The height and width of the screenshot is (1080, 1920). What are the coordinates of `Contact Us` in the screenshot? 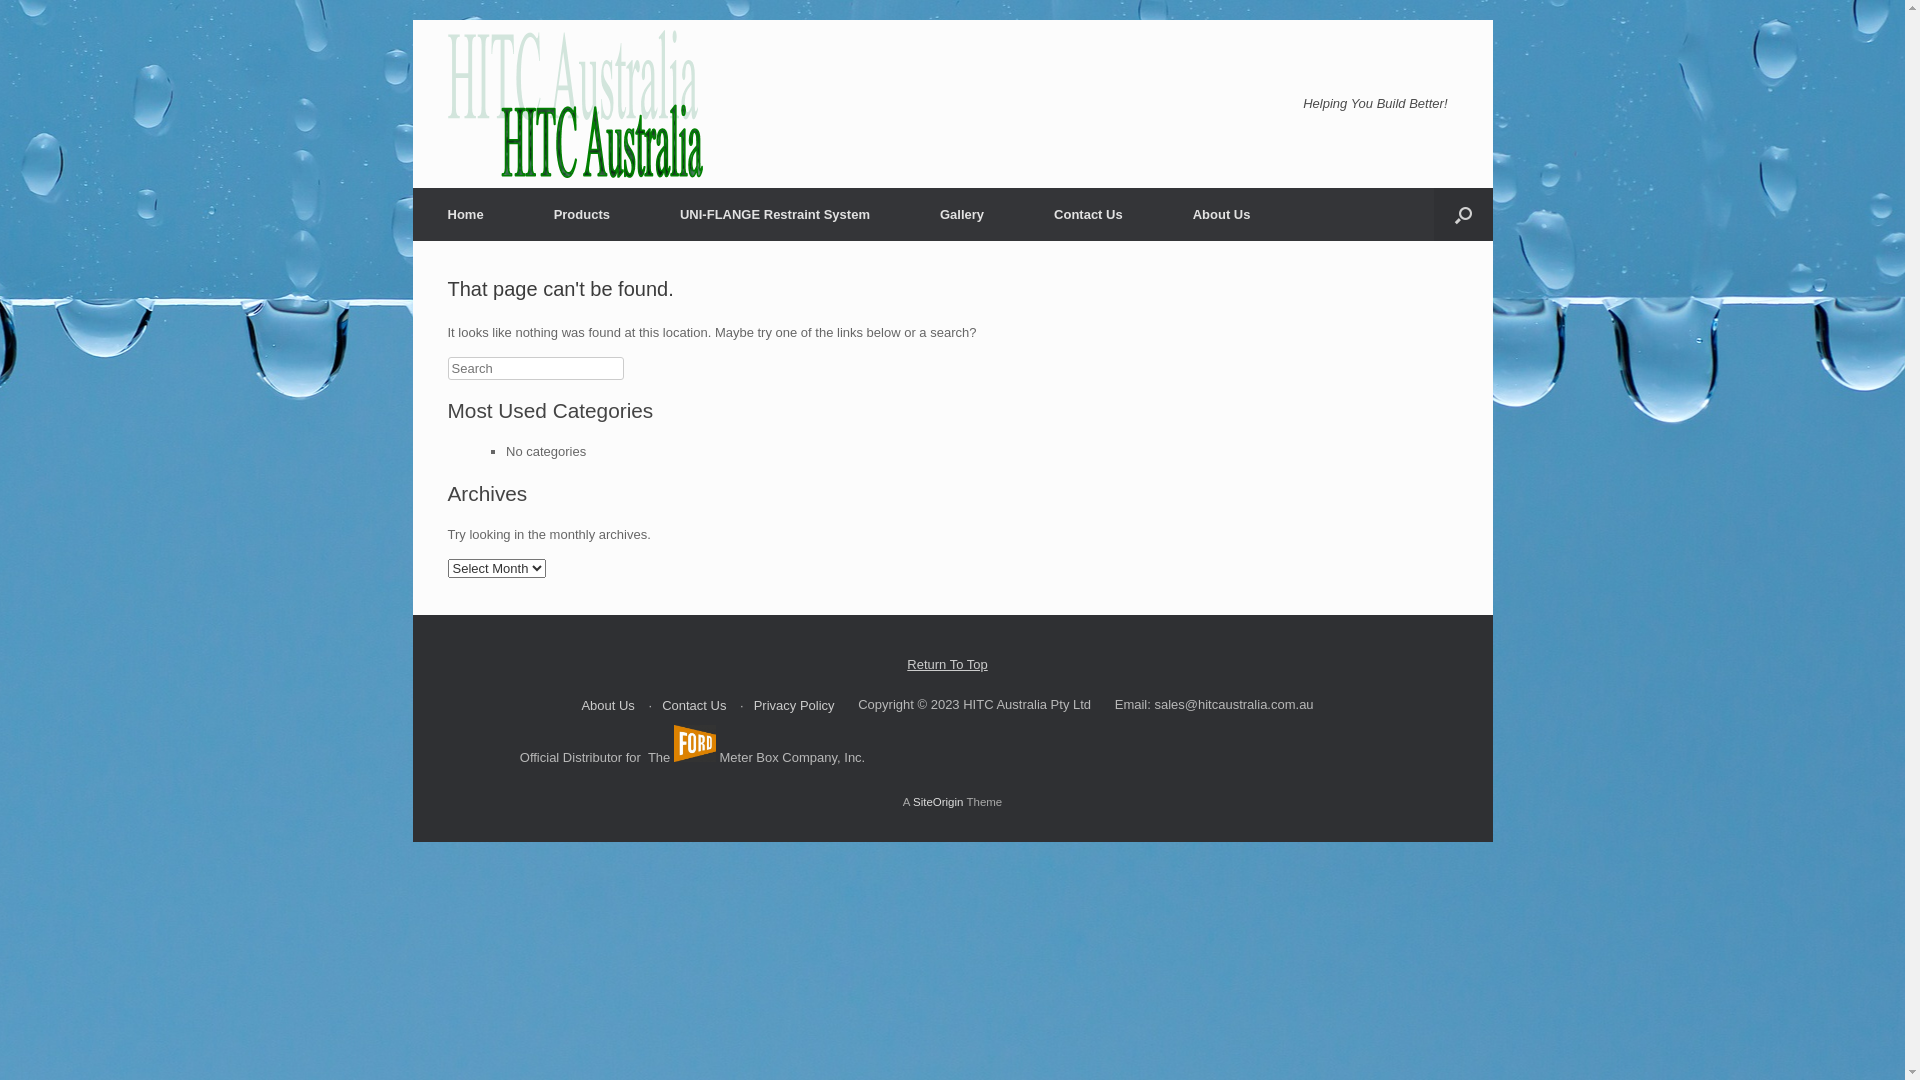 It's located at (694, 706).